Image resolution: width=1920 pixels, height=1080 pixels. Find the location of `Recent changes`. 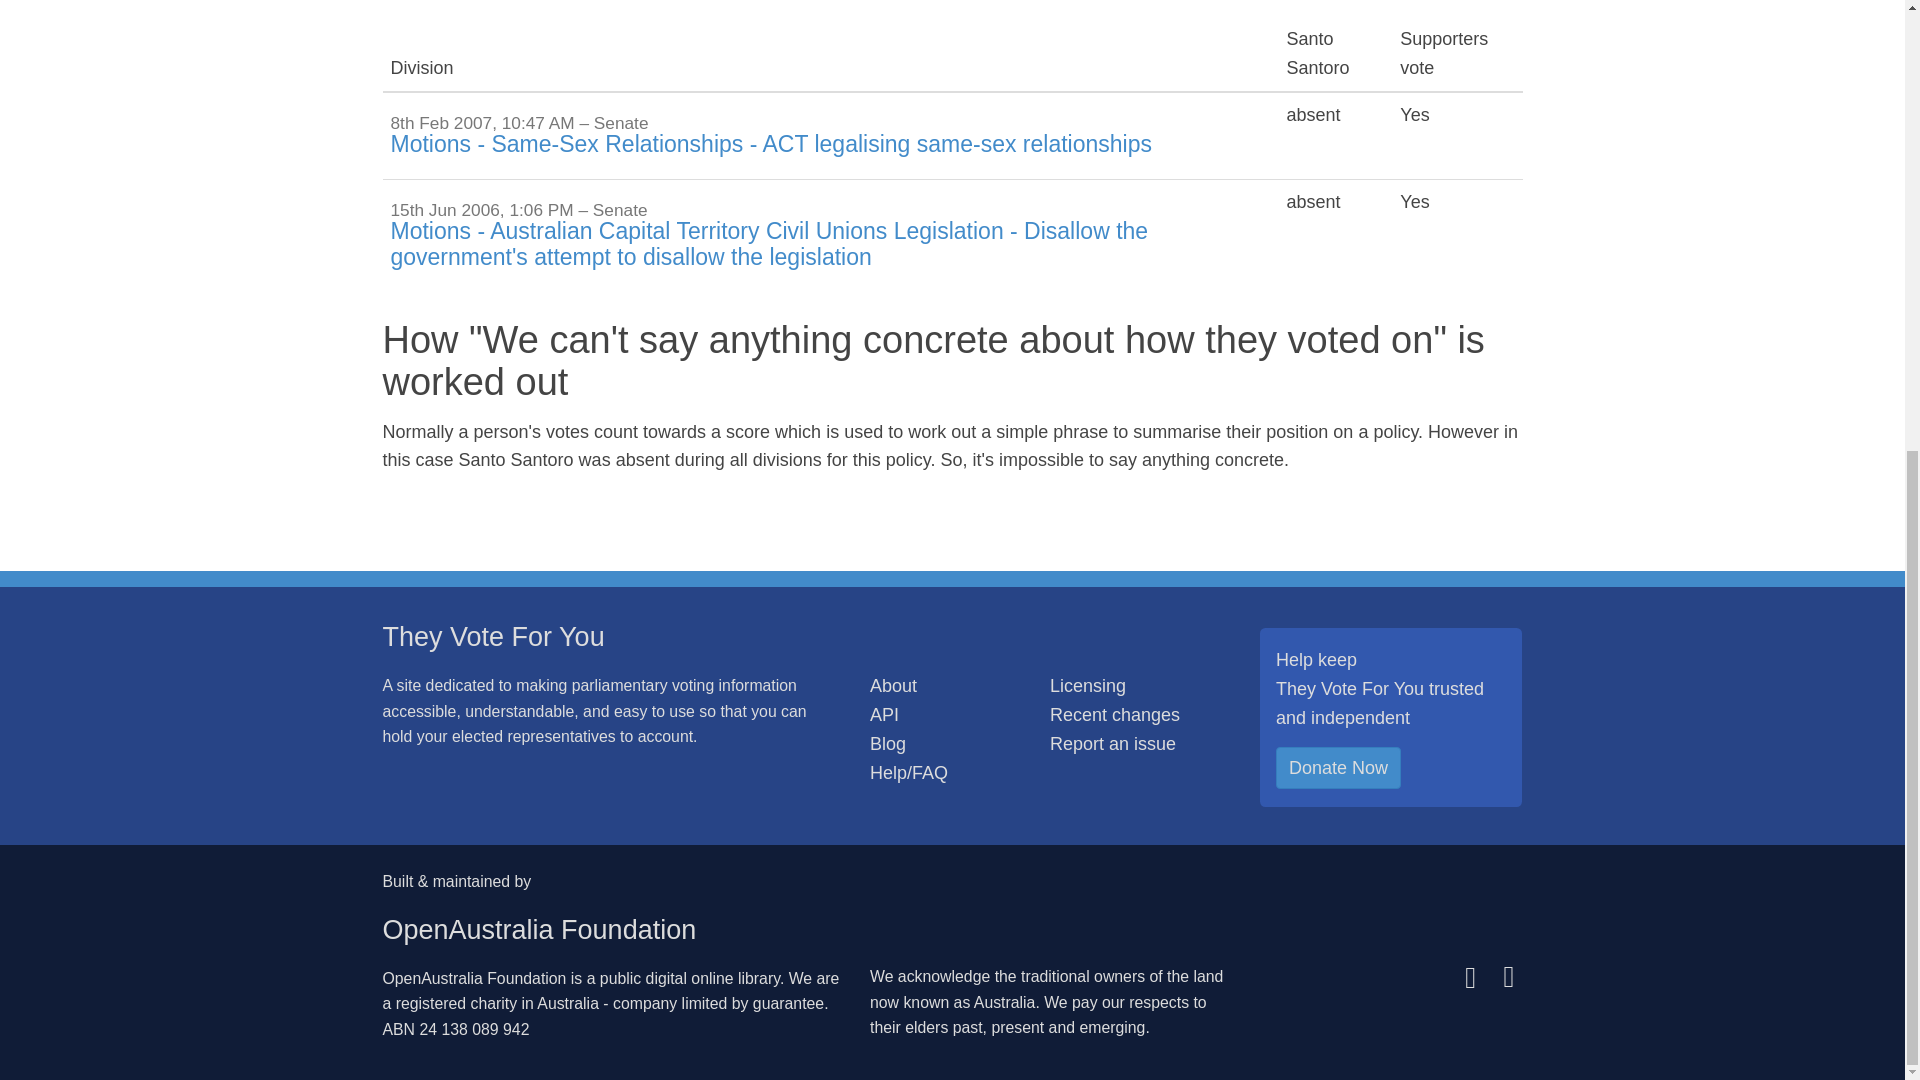

Recent changes is located at coordinates (1115, 714).